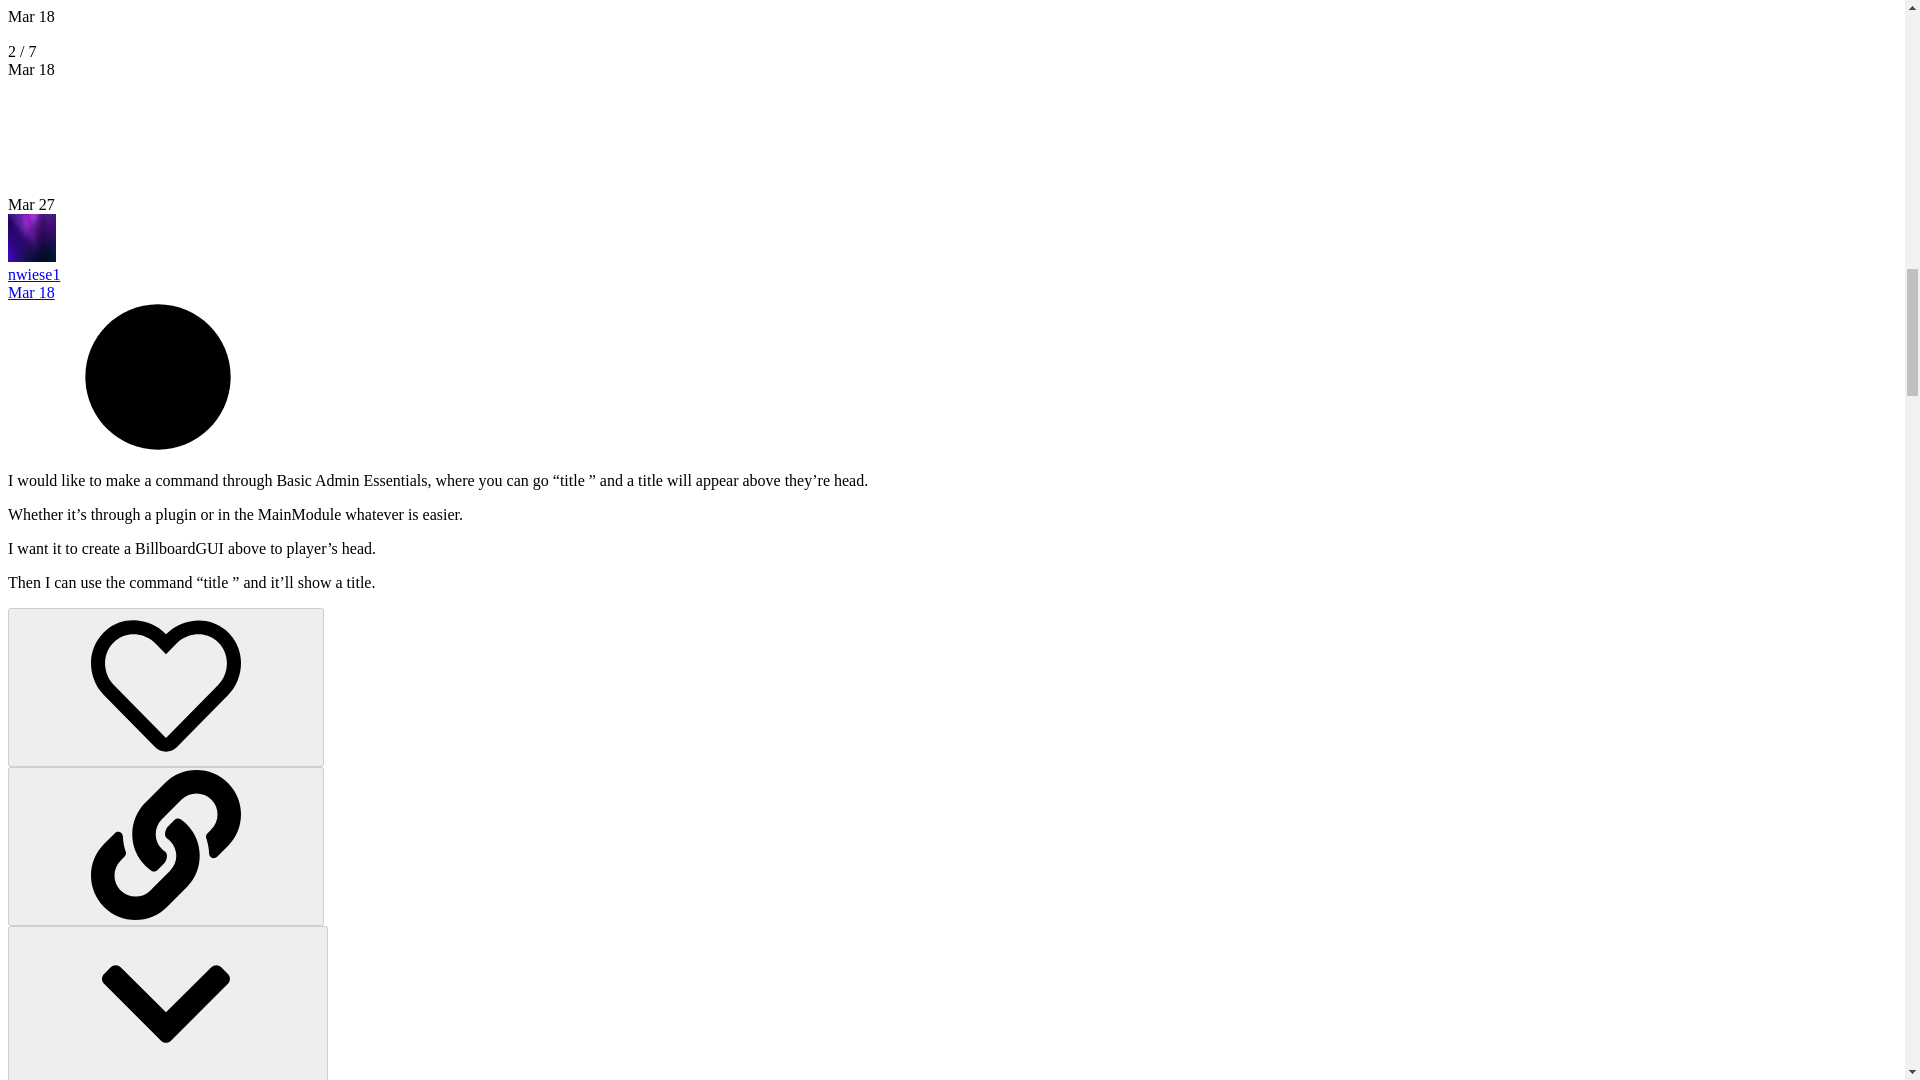 This screenshot has width=1920, height=1080. Describe the element at coordinates (31, 16) in the screenshot. I see `Mar 18` at that location.